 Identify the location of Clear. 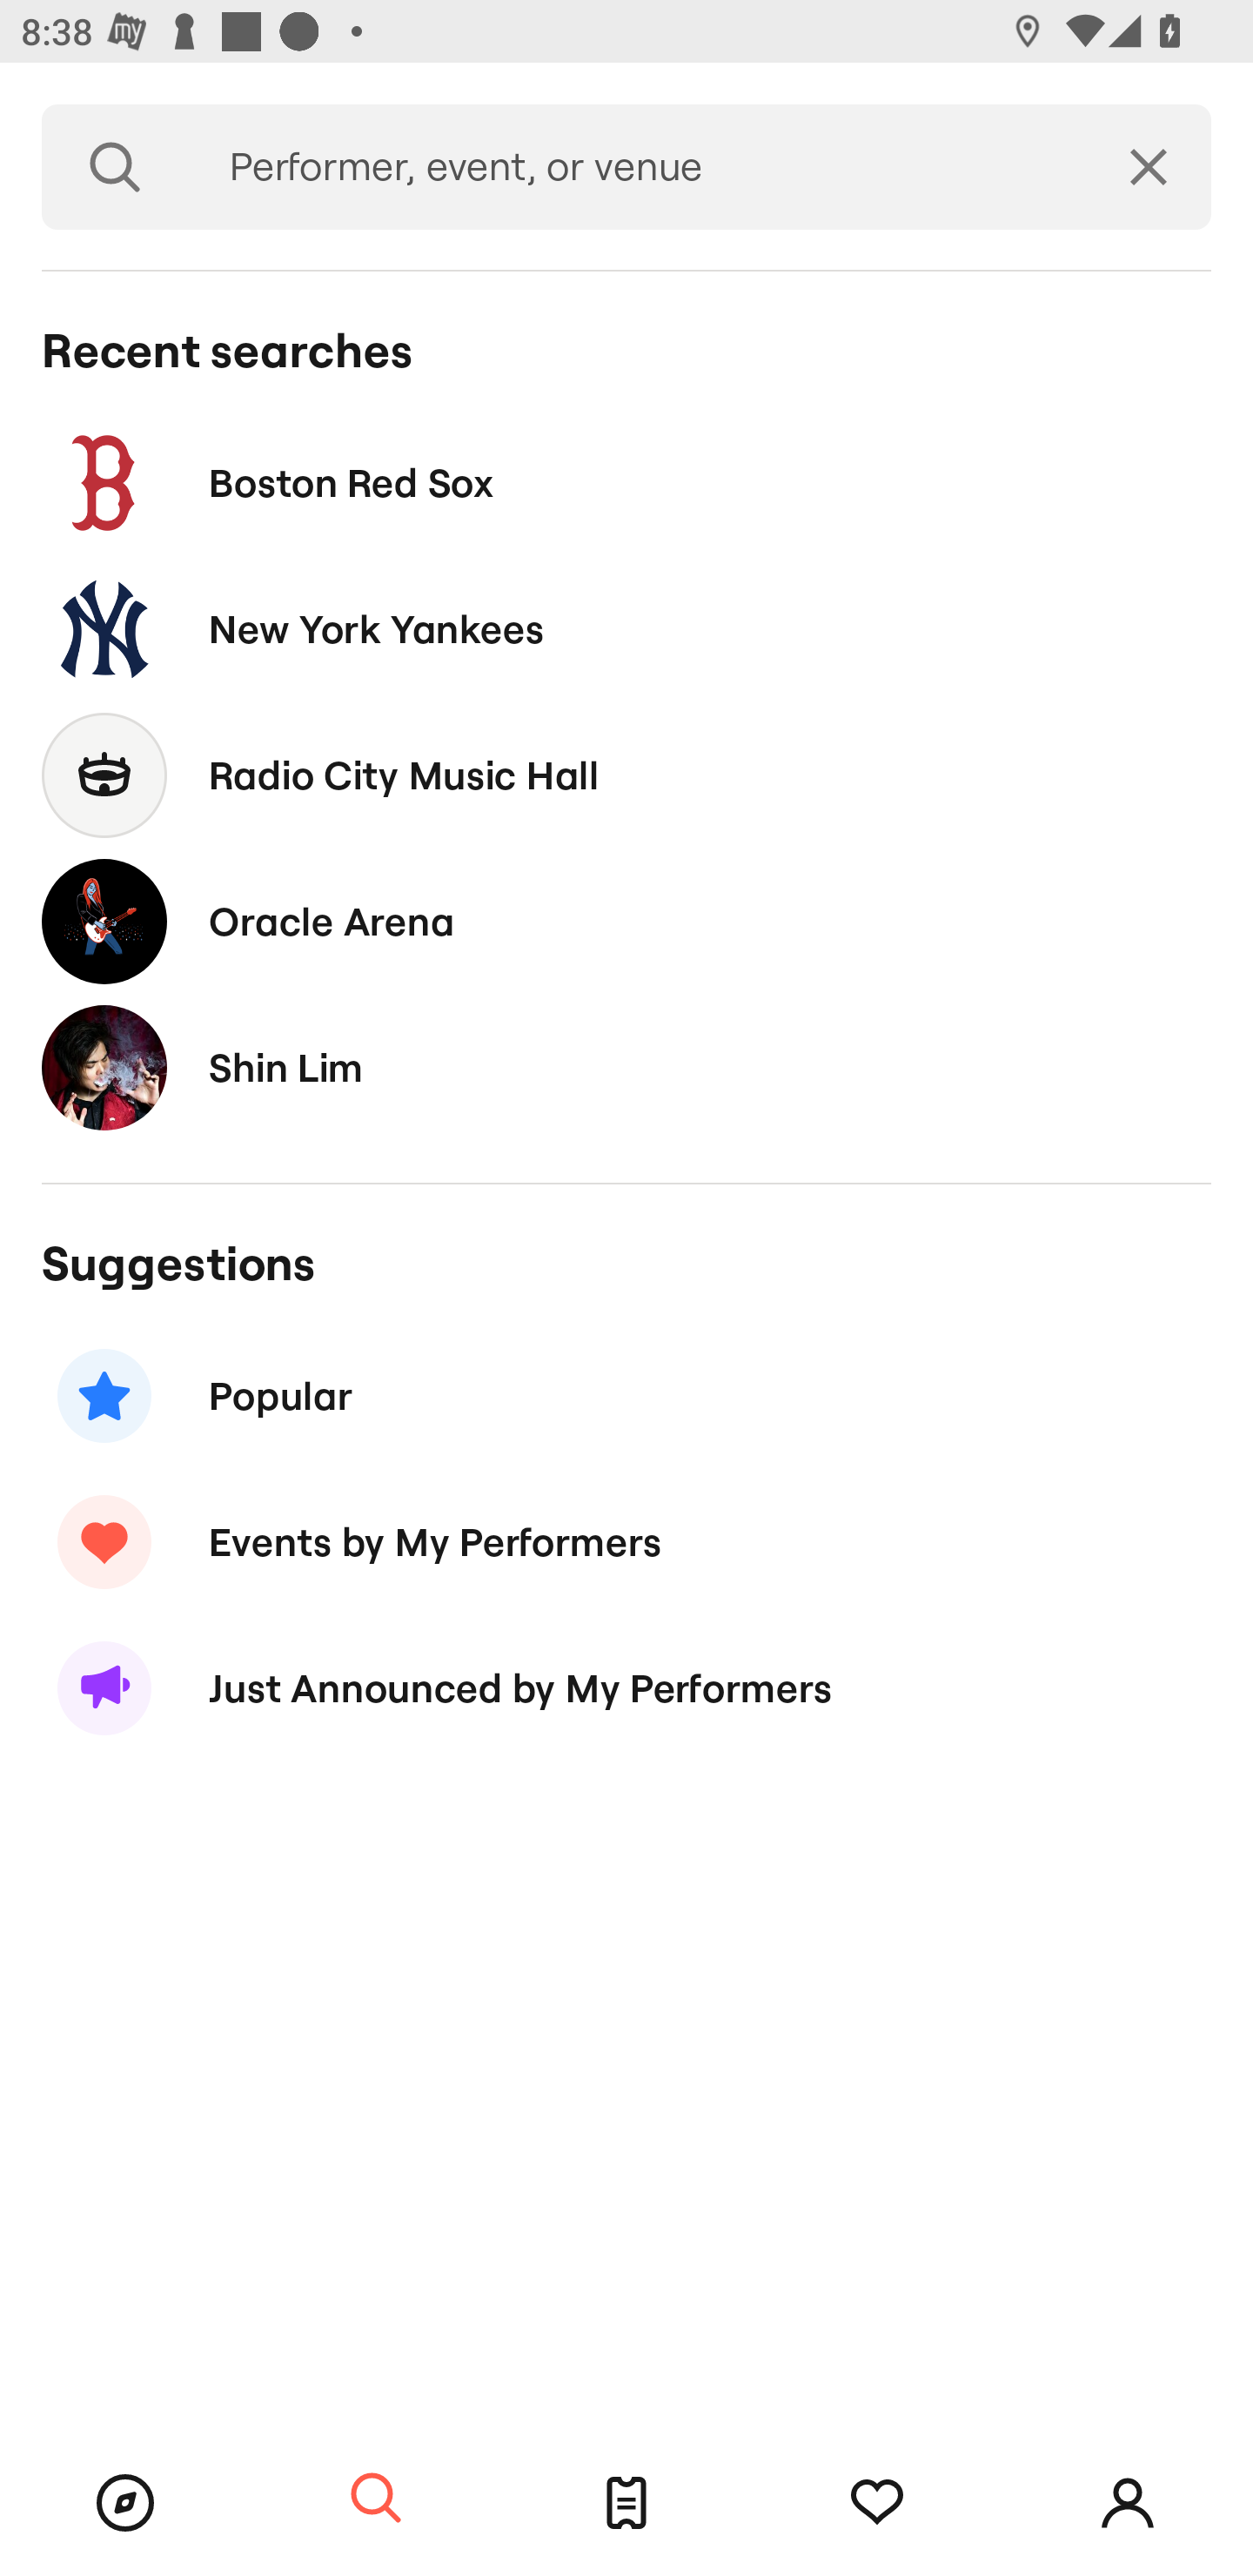
(1149, 167).